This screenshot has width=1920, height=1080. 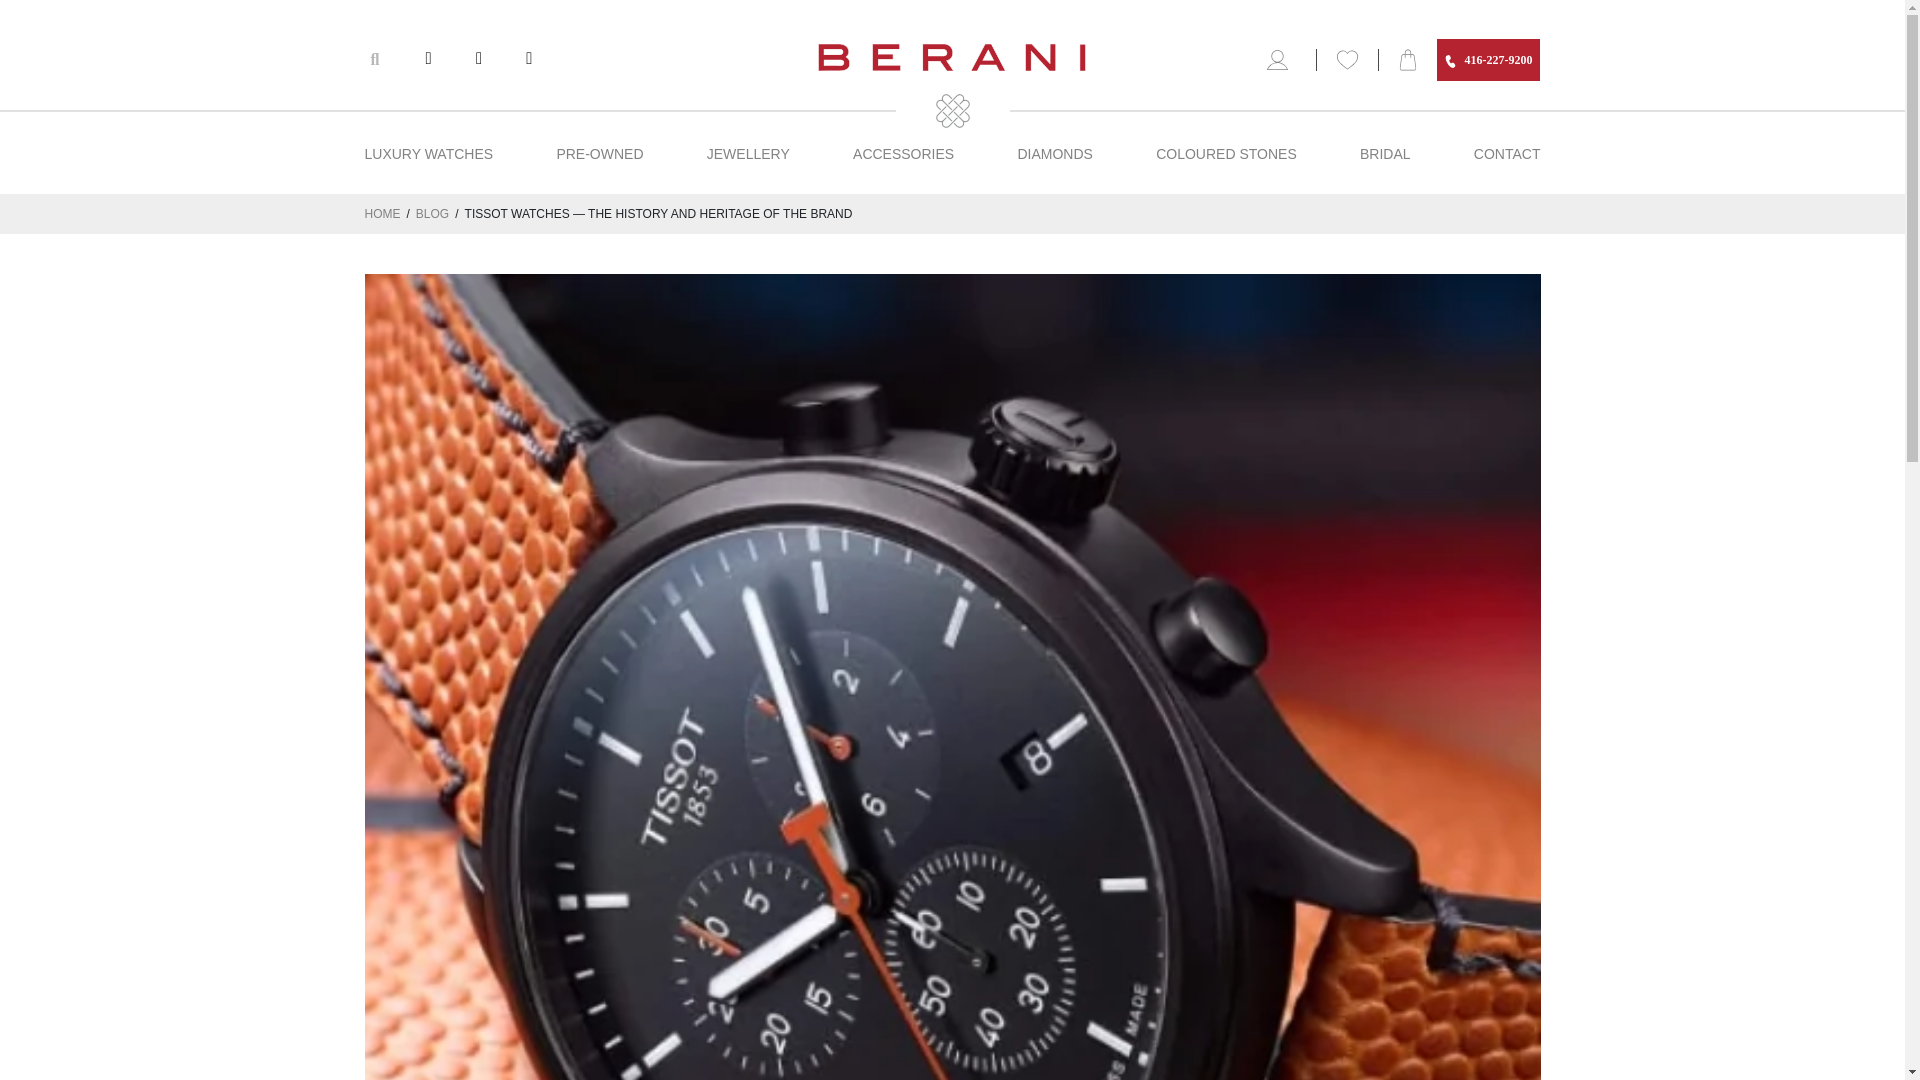 I want to click on LUXURY WATCHES, so click(x=428, y=154).